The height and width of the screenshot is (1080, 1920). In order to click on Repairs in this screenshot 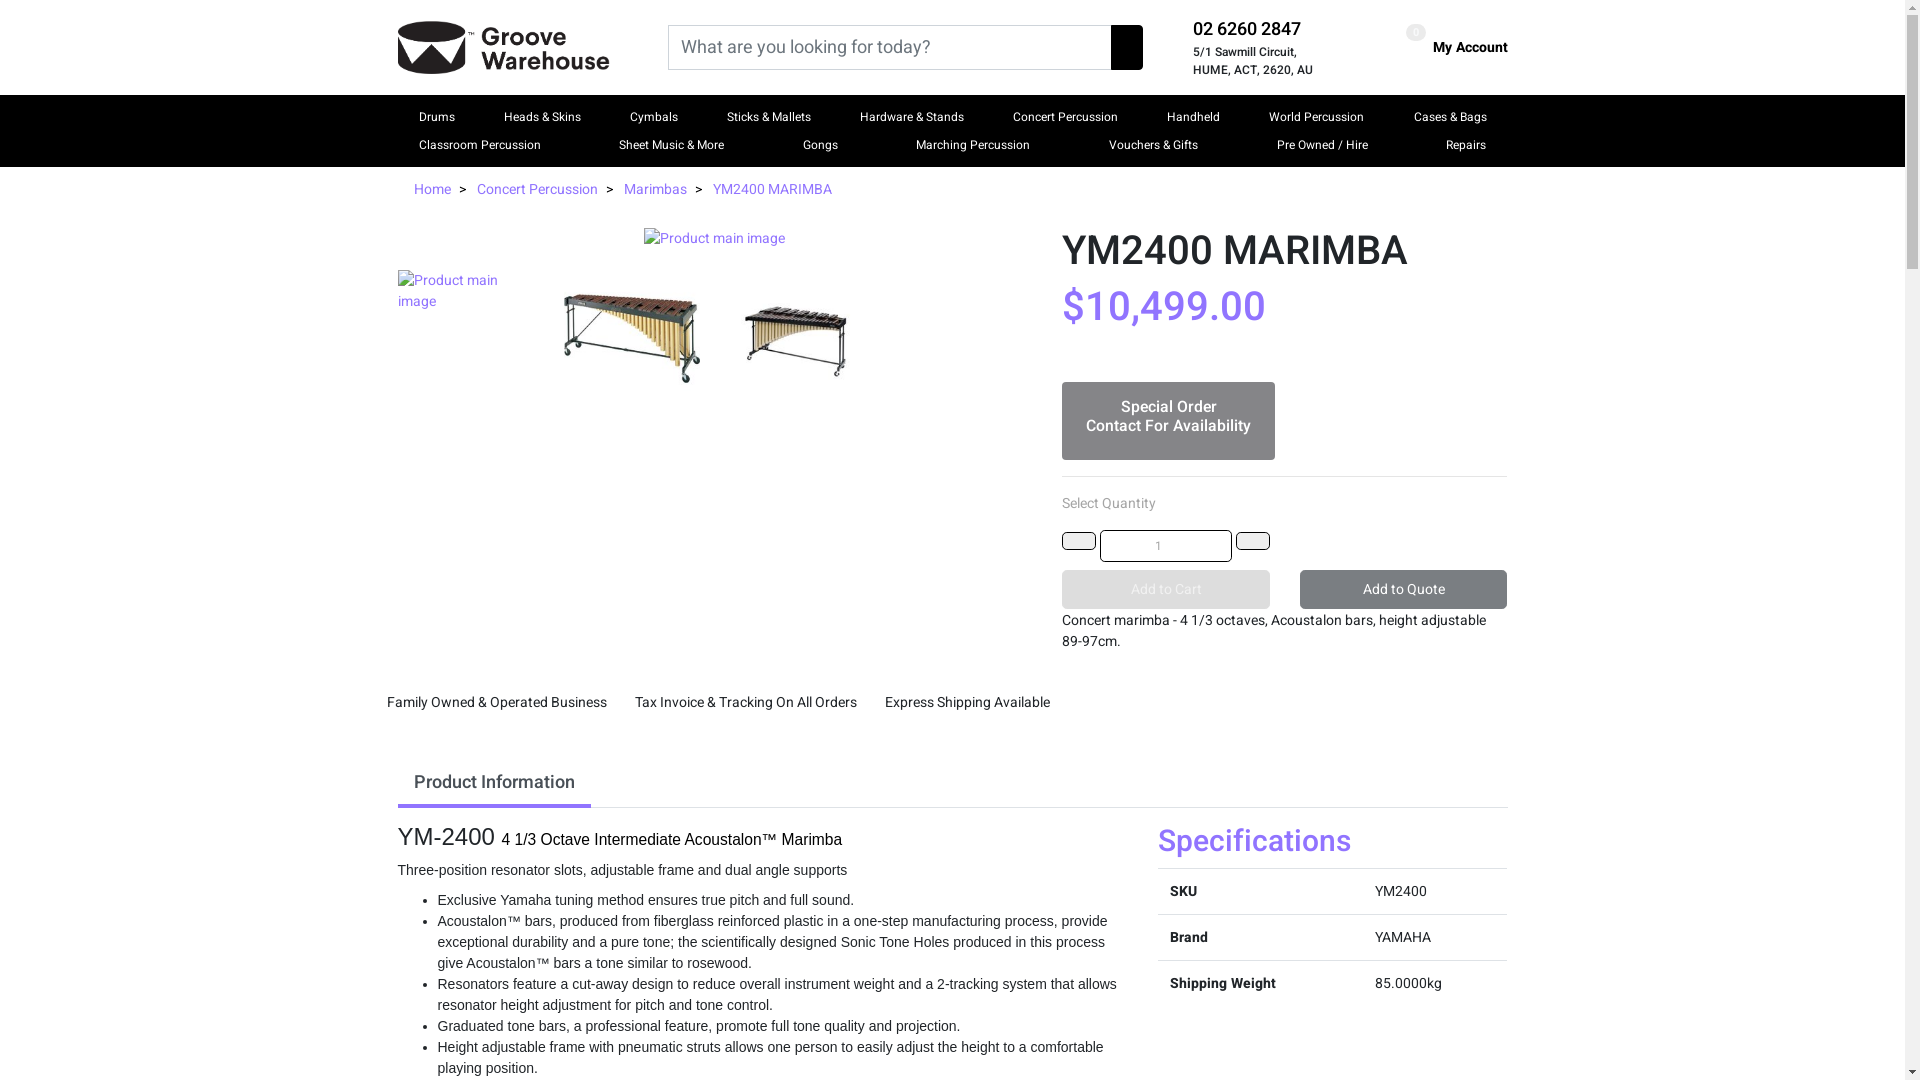, I will do `click(1466, 145)`.